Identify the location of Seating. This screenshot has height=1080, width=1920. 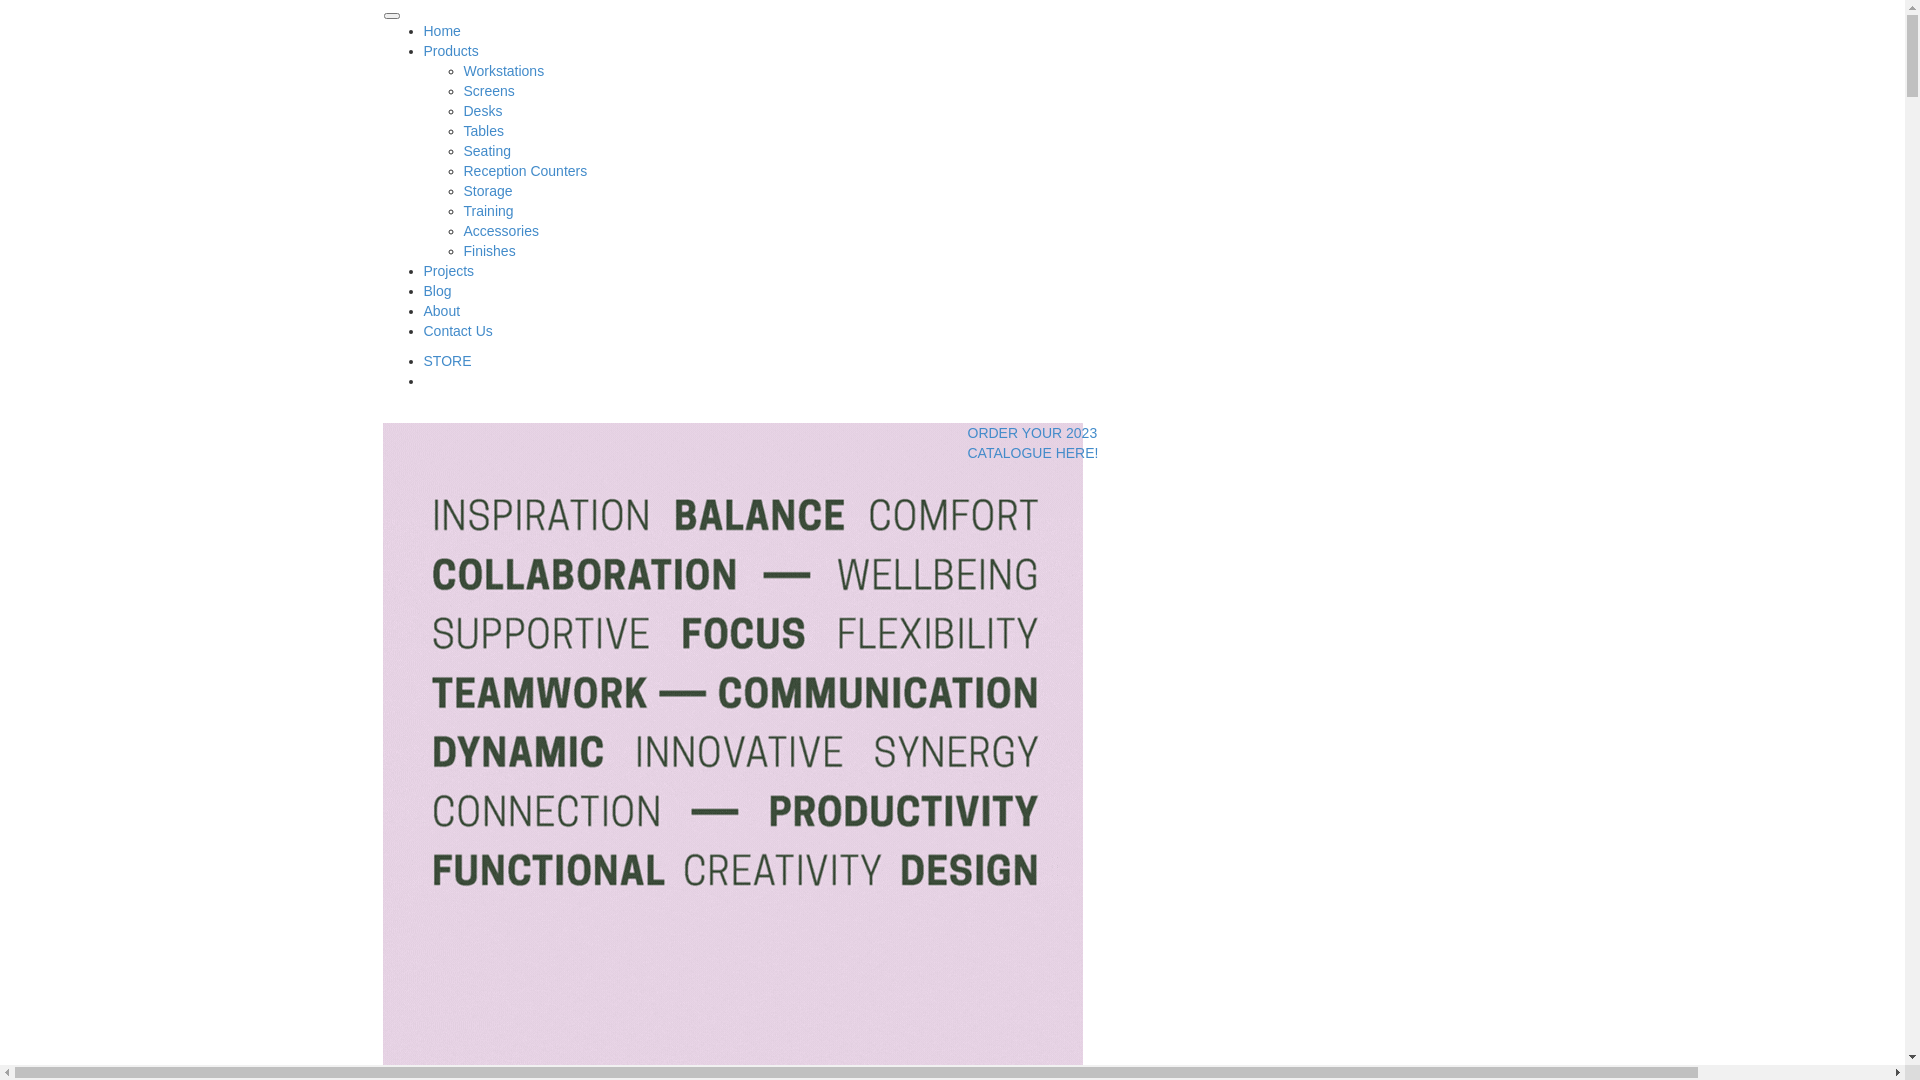
(488, 151).